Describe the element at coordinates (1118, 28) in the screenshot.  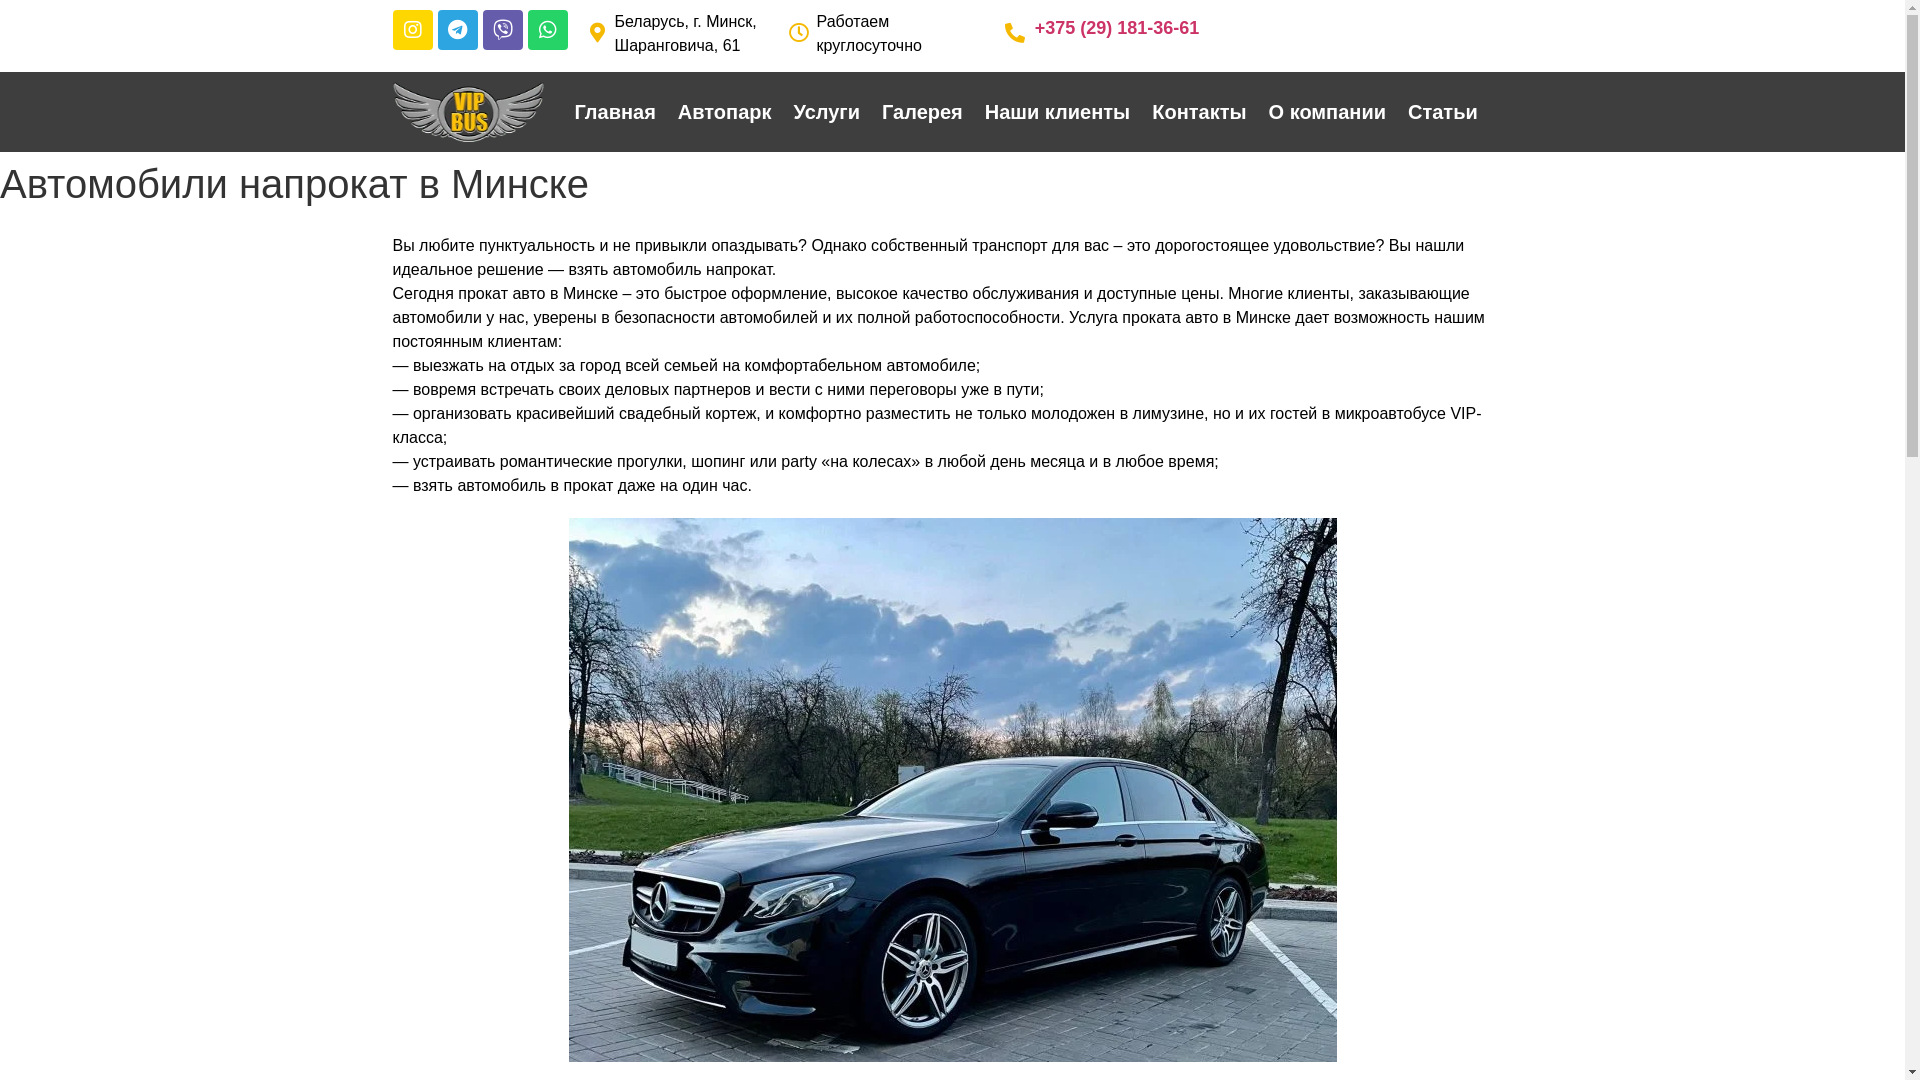
I see `+375 (29) 181-36-61` at that location.